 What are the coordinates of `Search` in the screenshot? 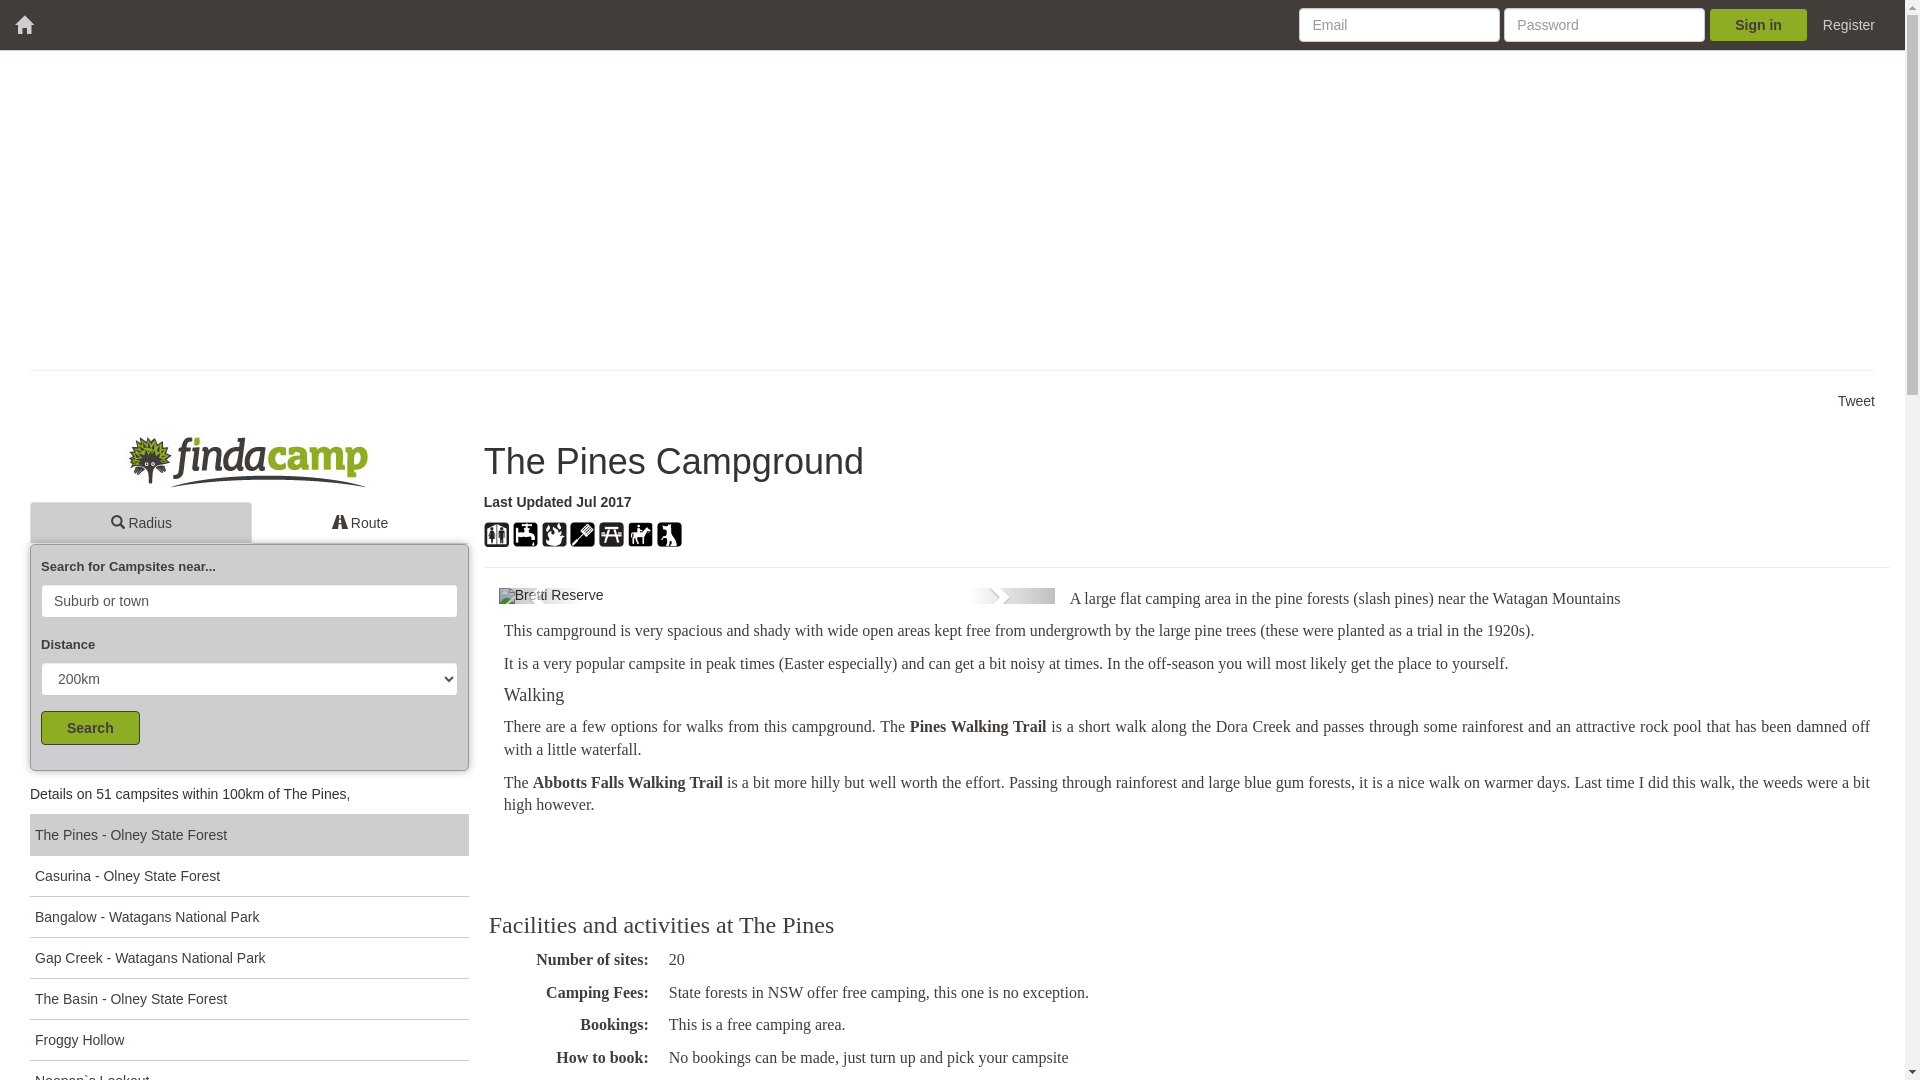 It's located at (90, 728).